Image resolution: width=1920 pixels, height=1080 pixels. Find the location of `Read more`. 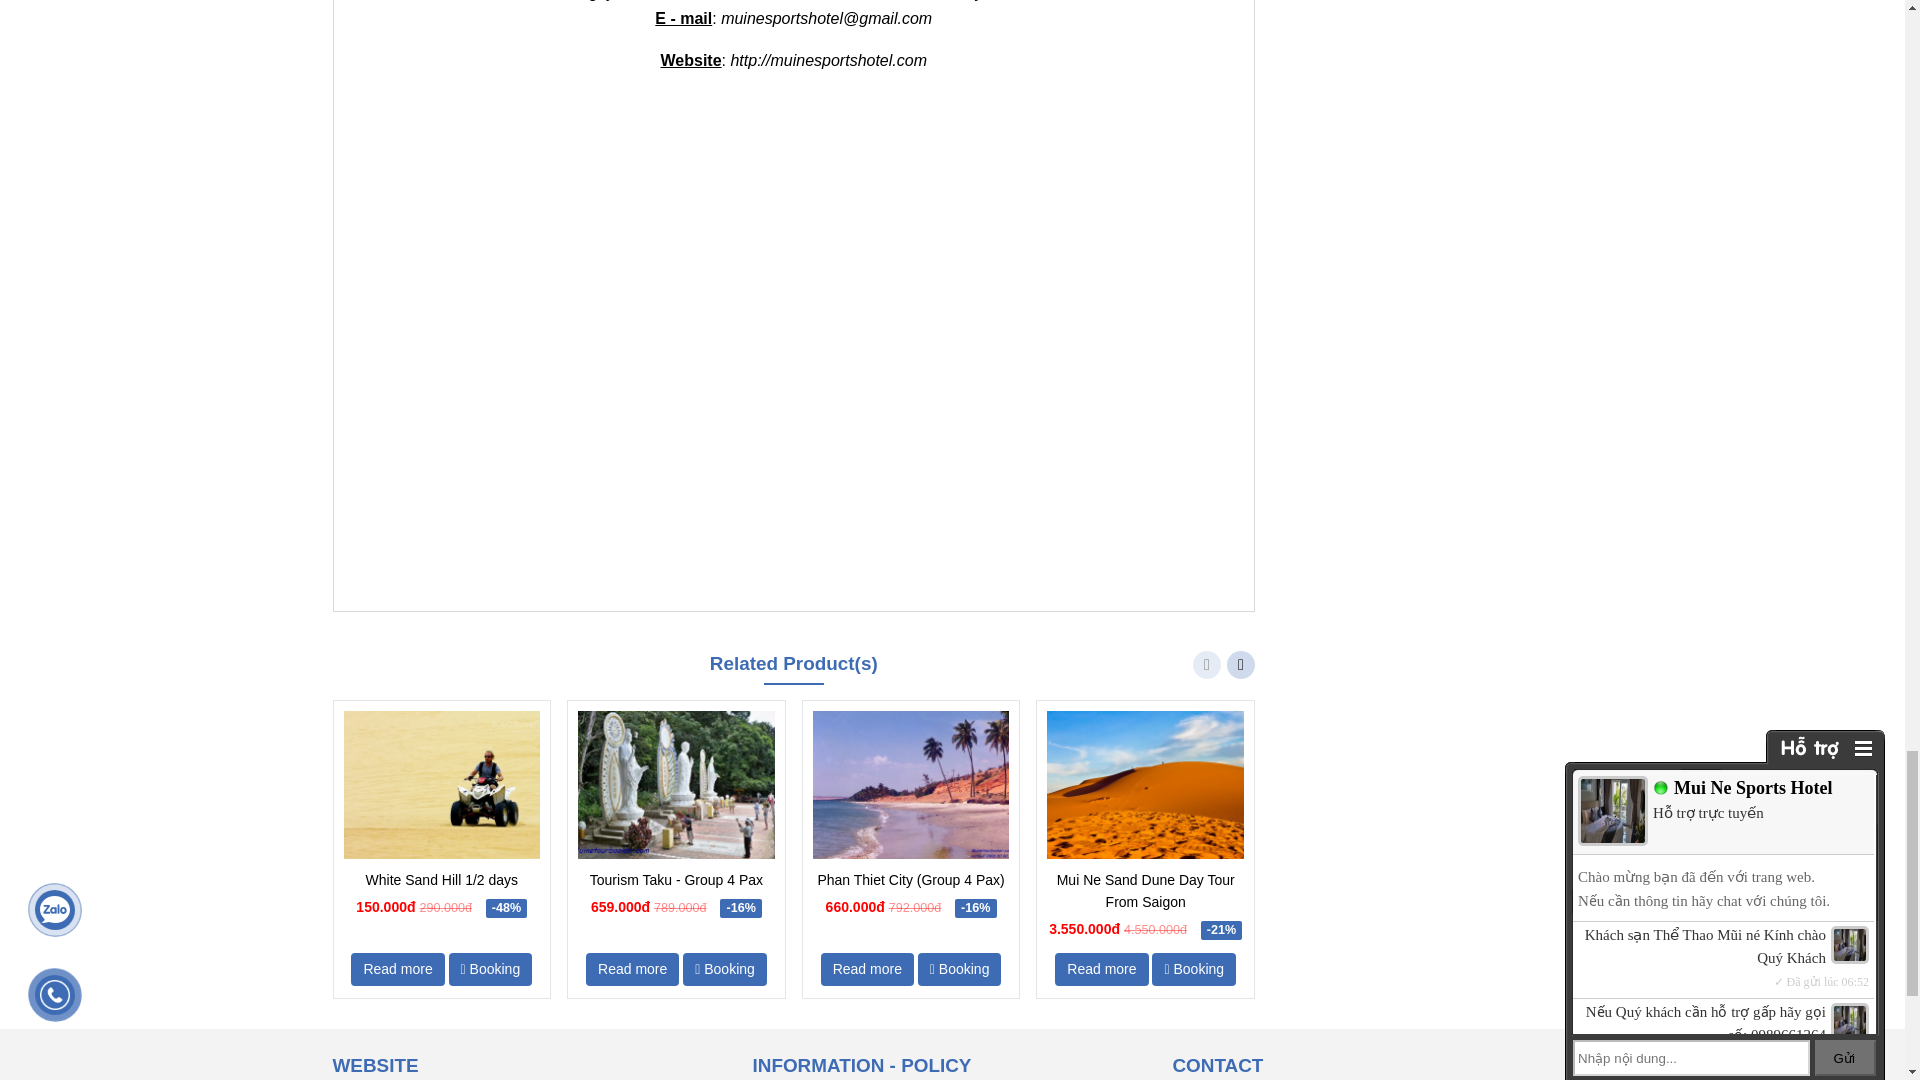

Read more is located at coordinates (1101, 969).